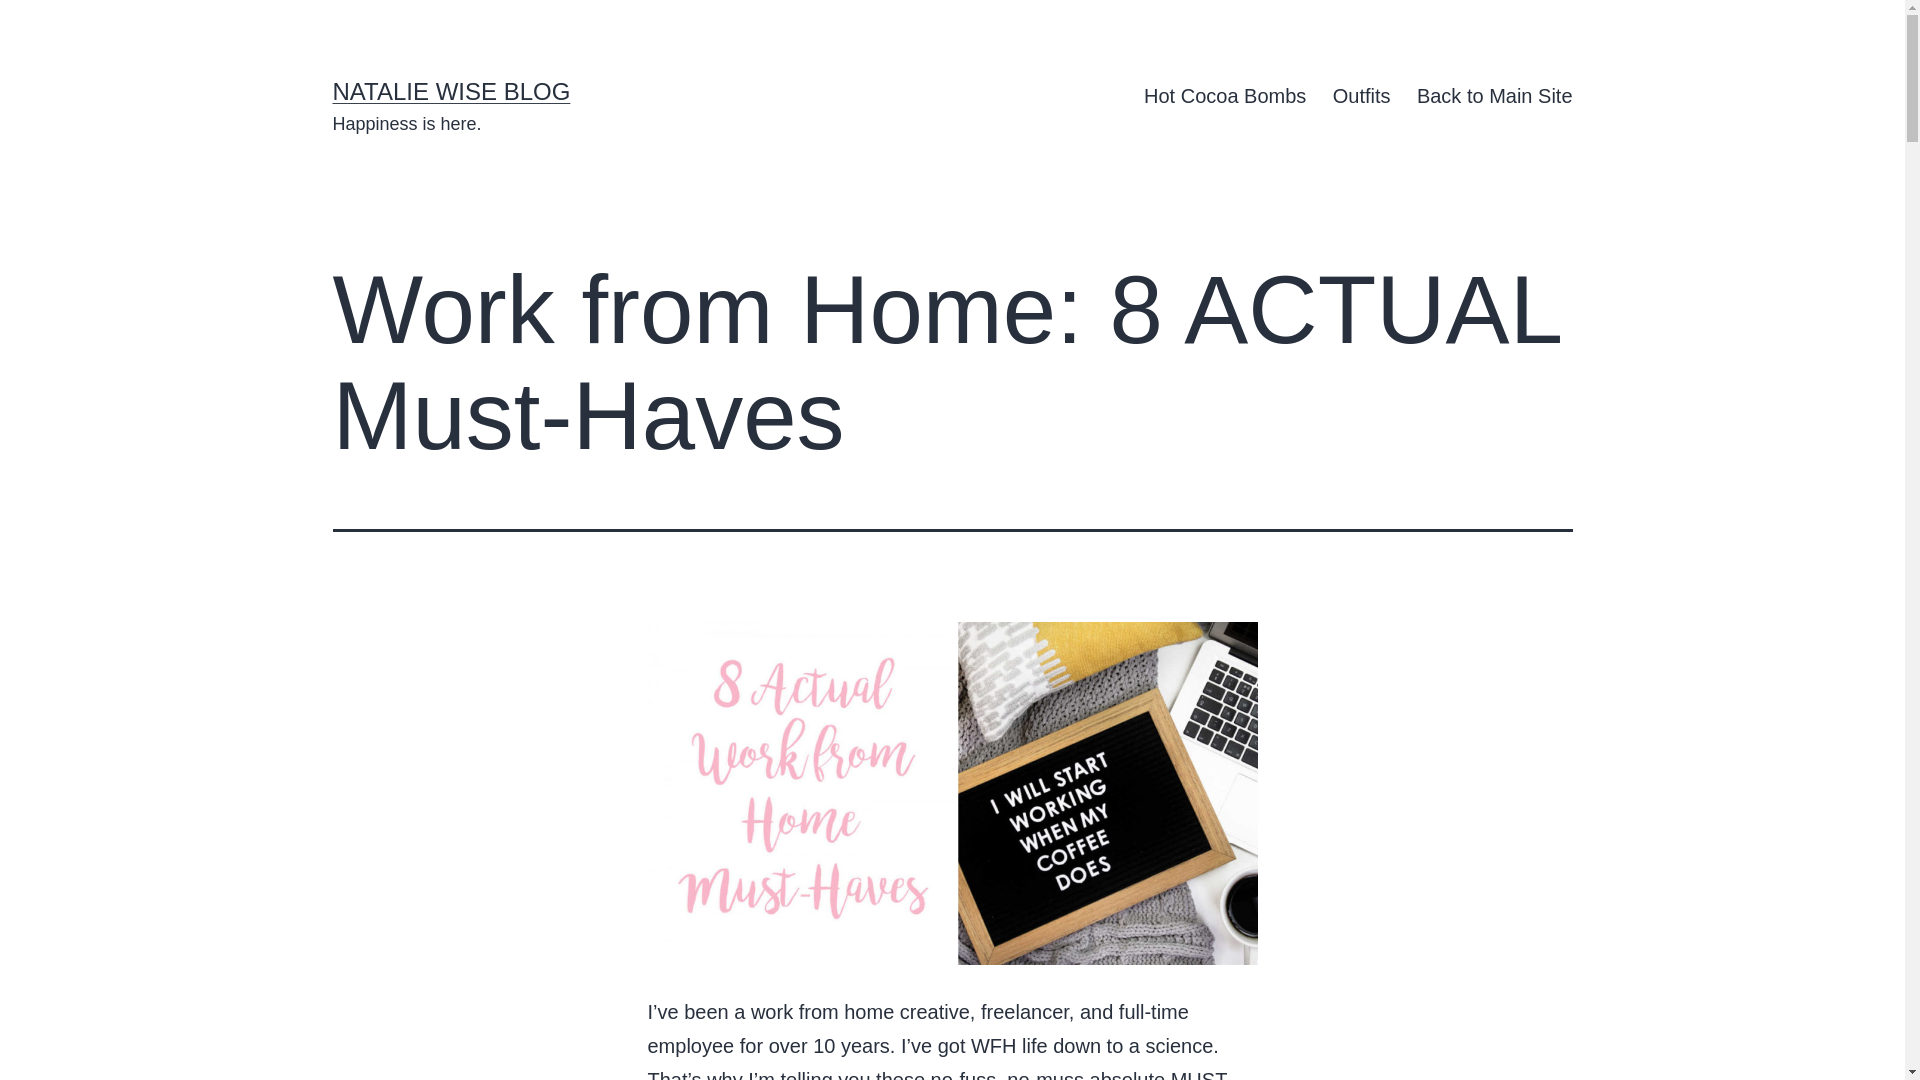 This screenshot has width=1920, height=1080. What do you see at coordinates (1225, 96) in the screenshot?
I see `Hot Cocoa Bombs` at bounding box center [1225, 96].